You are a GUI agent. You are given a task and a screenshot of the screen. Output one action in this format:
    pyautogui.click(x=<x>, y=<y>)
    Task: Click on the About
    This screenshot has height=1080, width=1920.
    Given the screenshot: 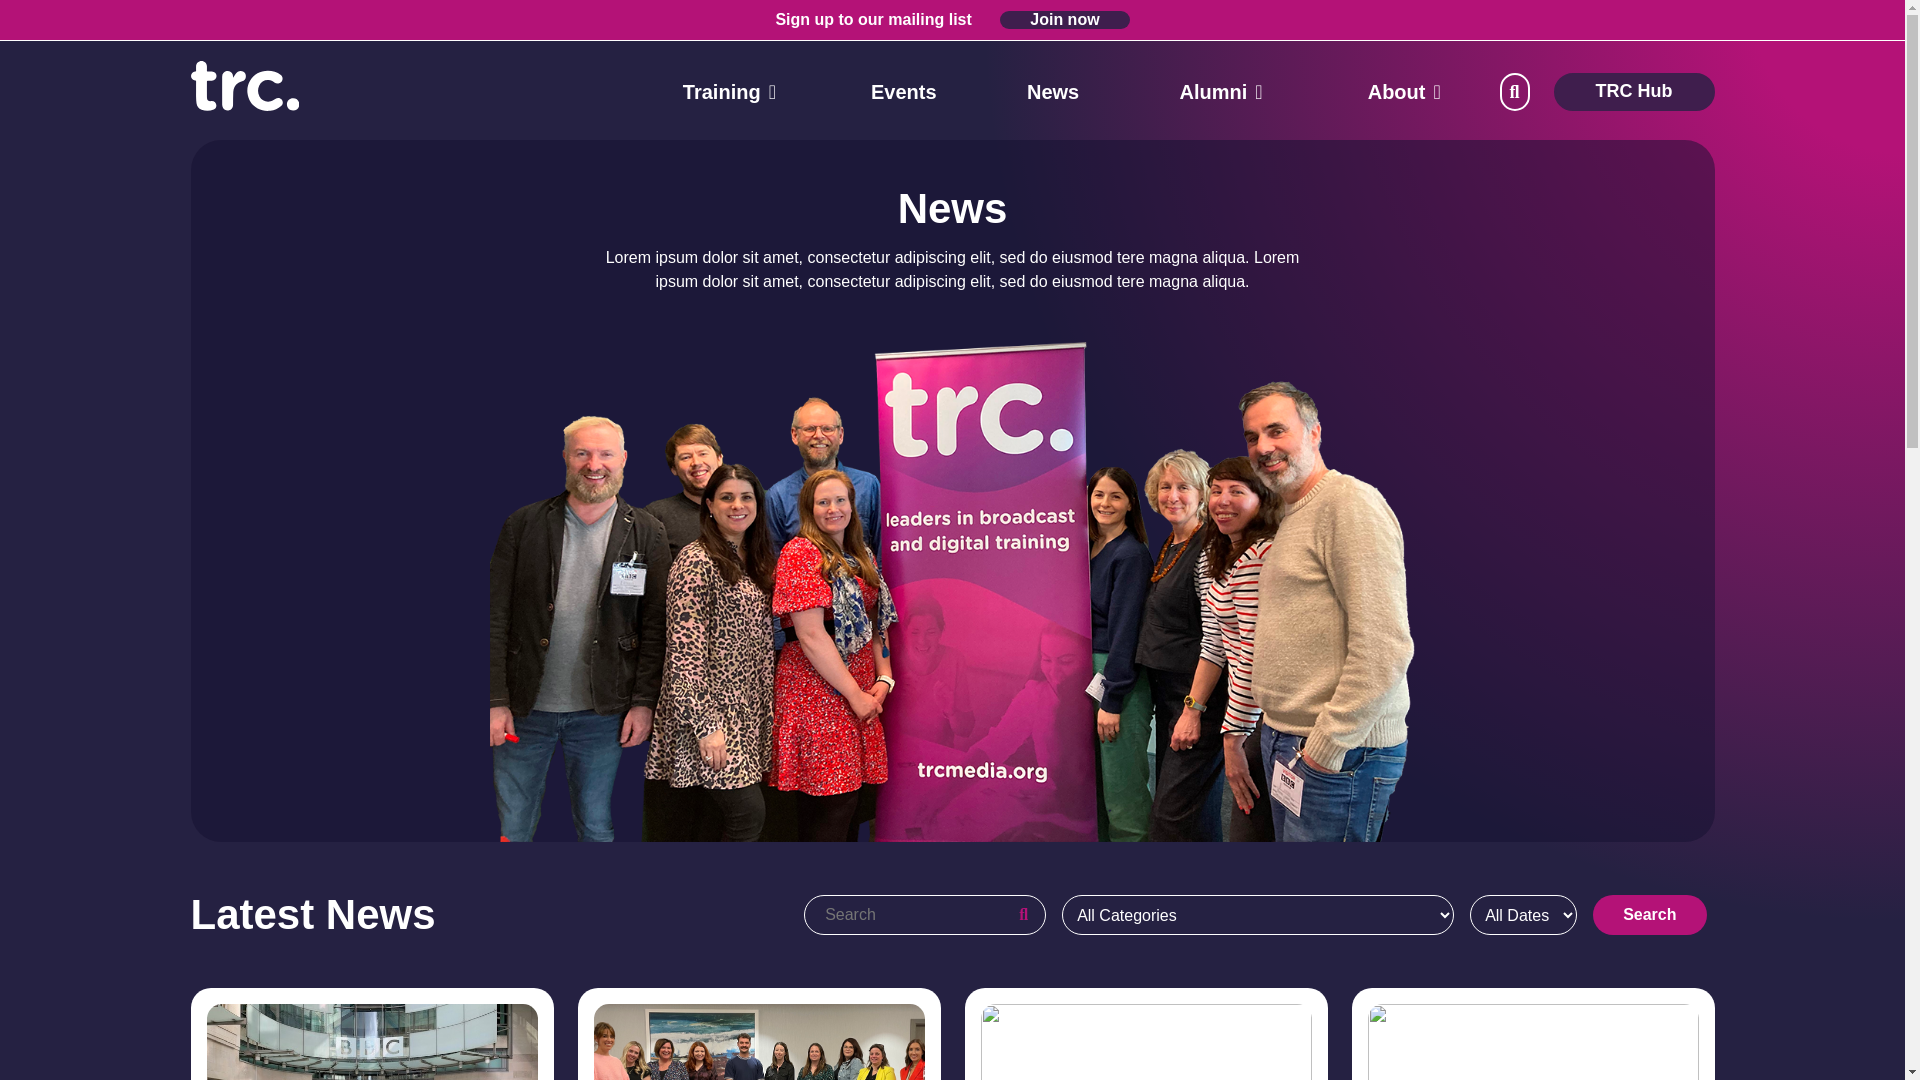 What is the action you would take?
    pyautogui.click(x=1396, y=92)
    